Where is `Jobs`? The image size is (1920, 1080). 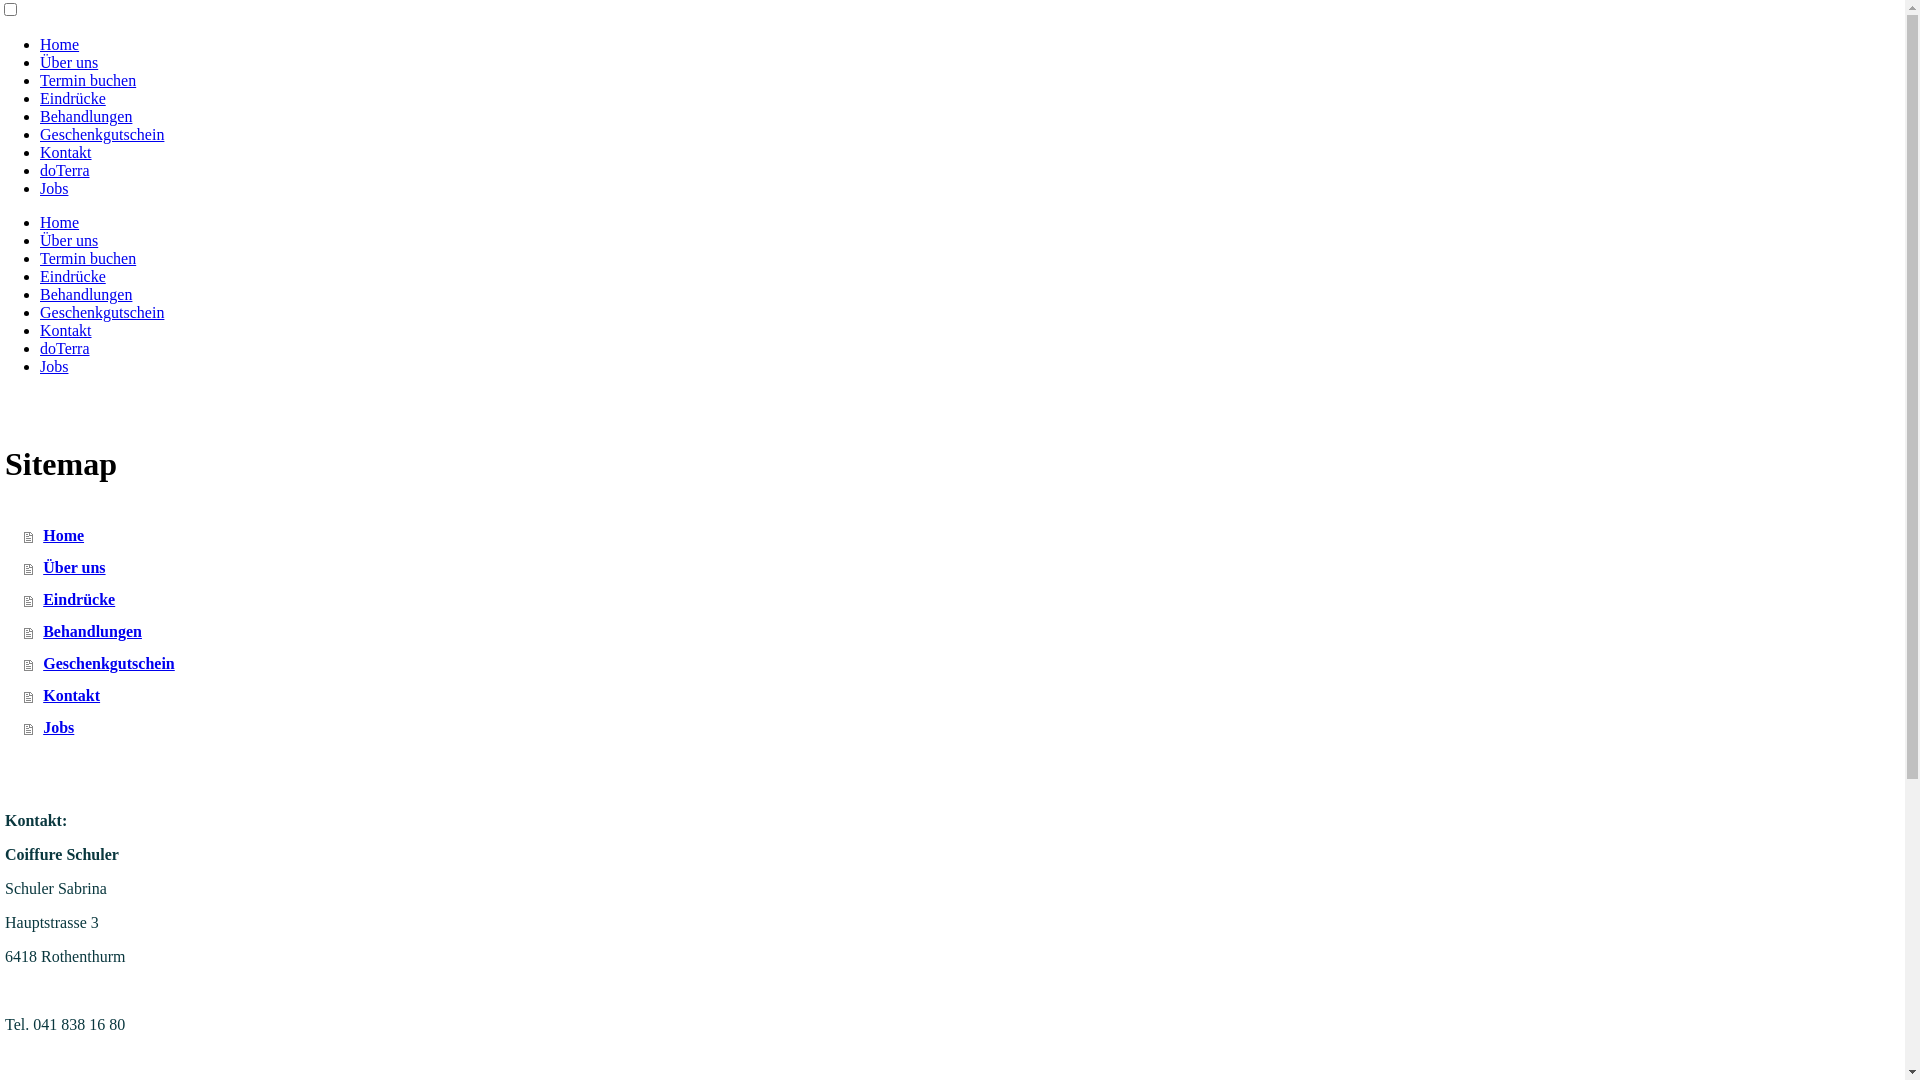 Jobs is located at coordinates (54, 366).